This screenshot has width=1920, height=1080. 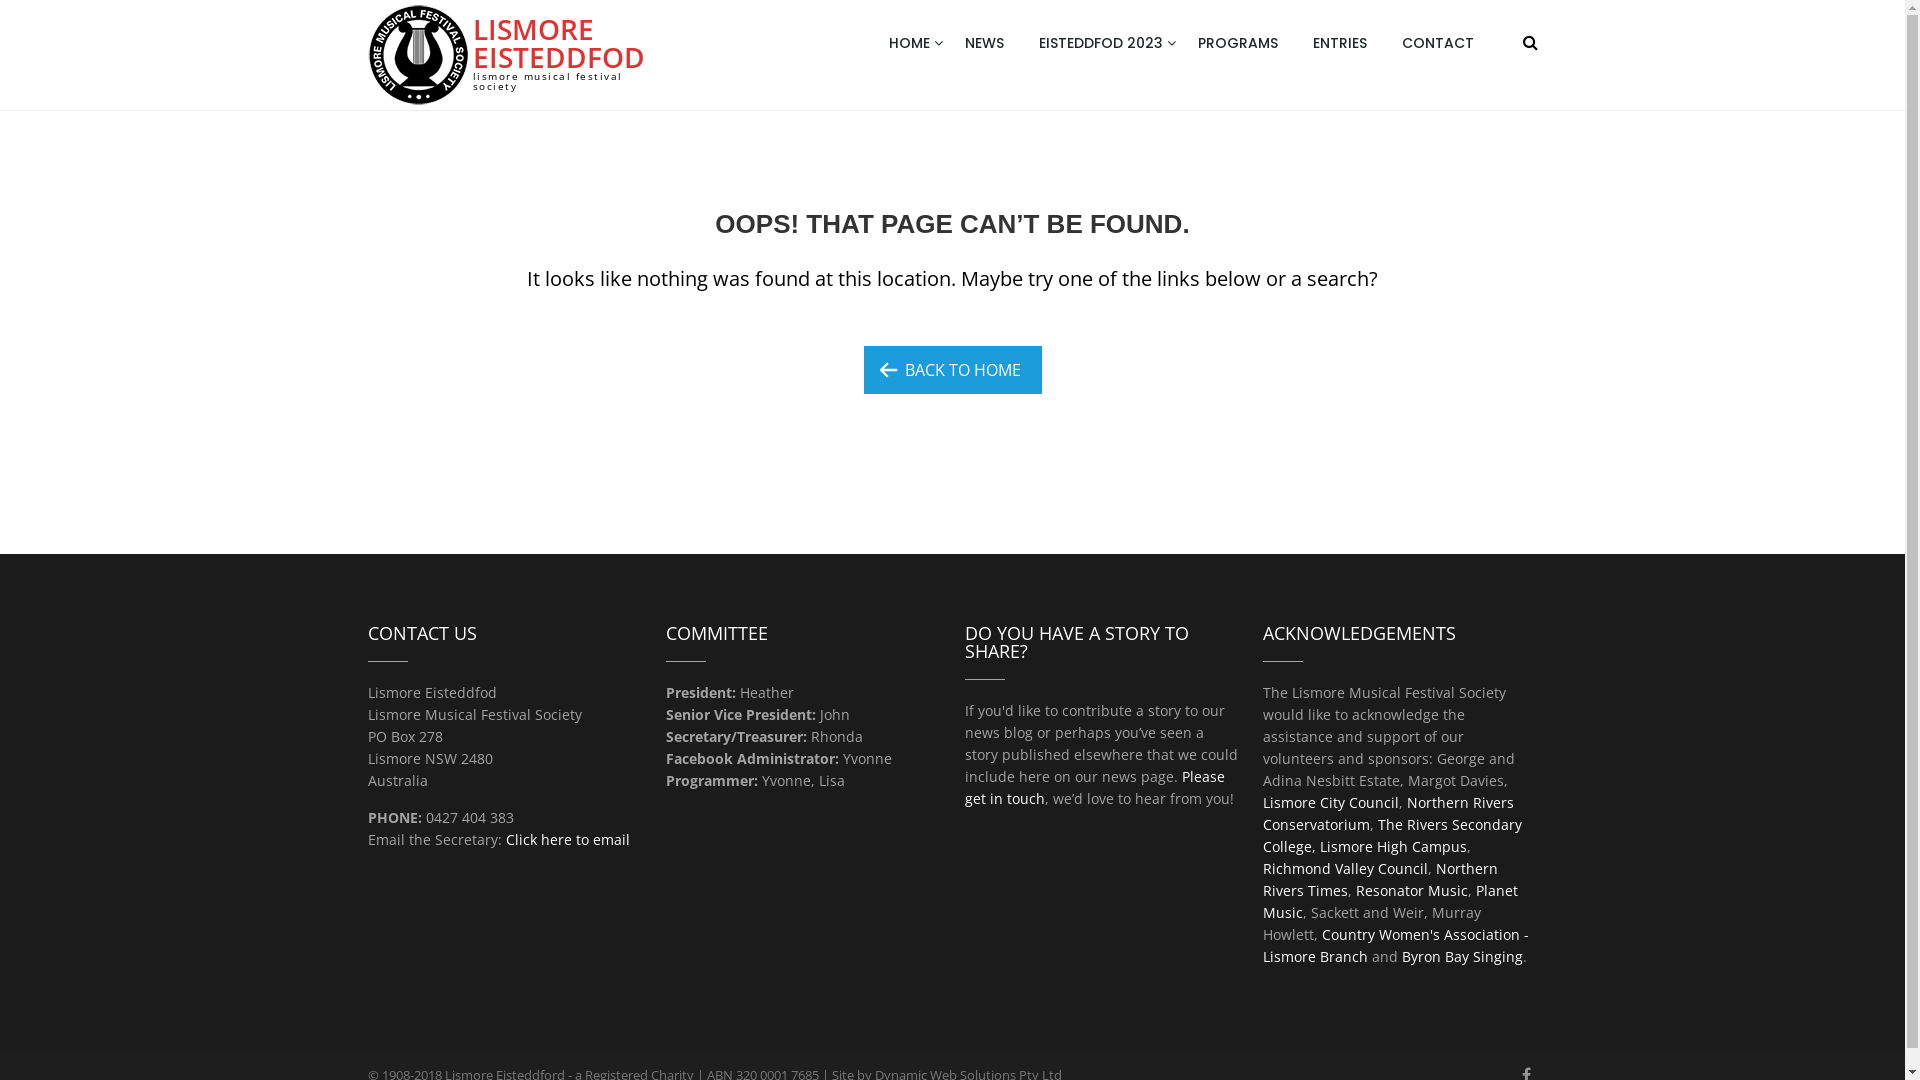 What do you see at coordinates (1380, 880) in the screenshot?
I see `Northern Rivers Times` at bounding box center [1380, 880].